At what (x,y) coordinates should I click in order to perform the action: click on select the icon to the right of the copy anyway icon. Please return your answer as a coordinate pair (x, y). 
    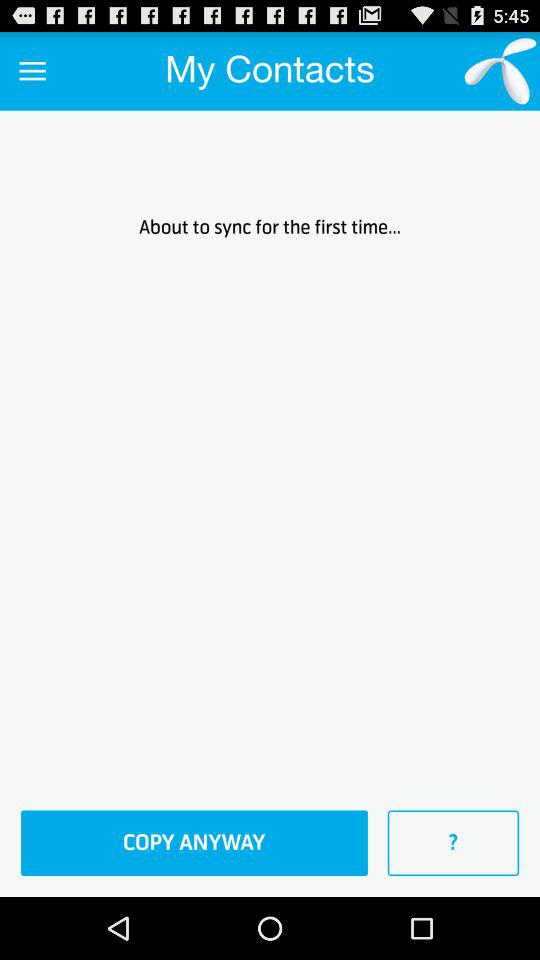
    Looking at the image, I should click on (453, 843).